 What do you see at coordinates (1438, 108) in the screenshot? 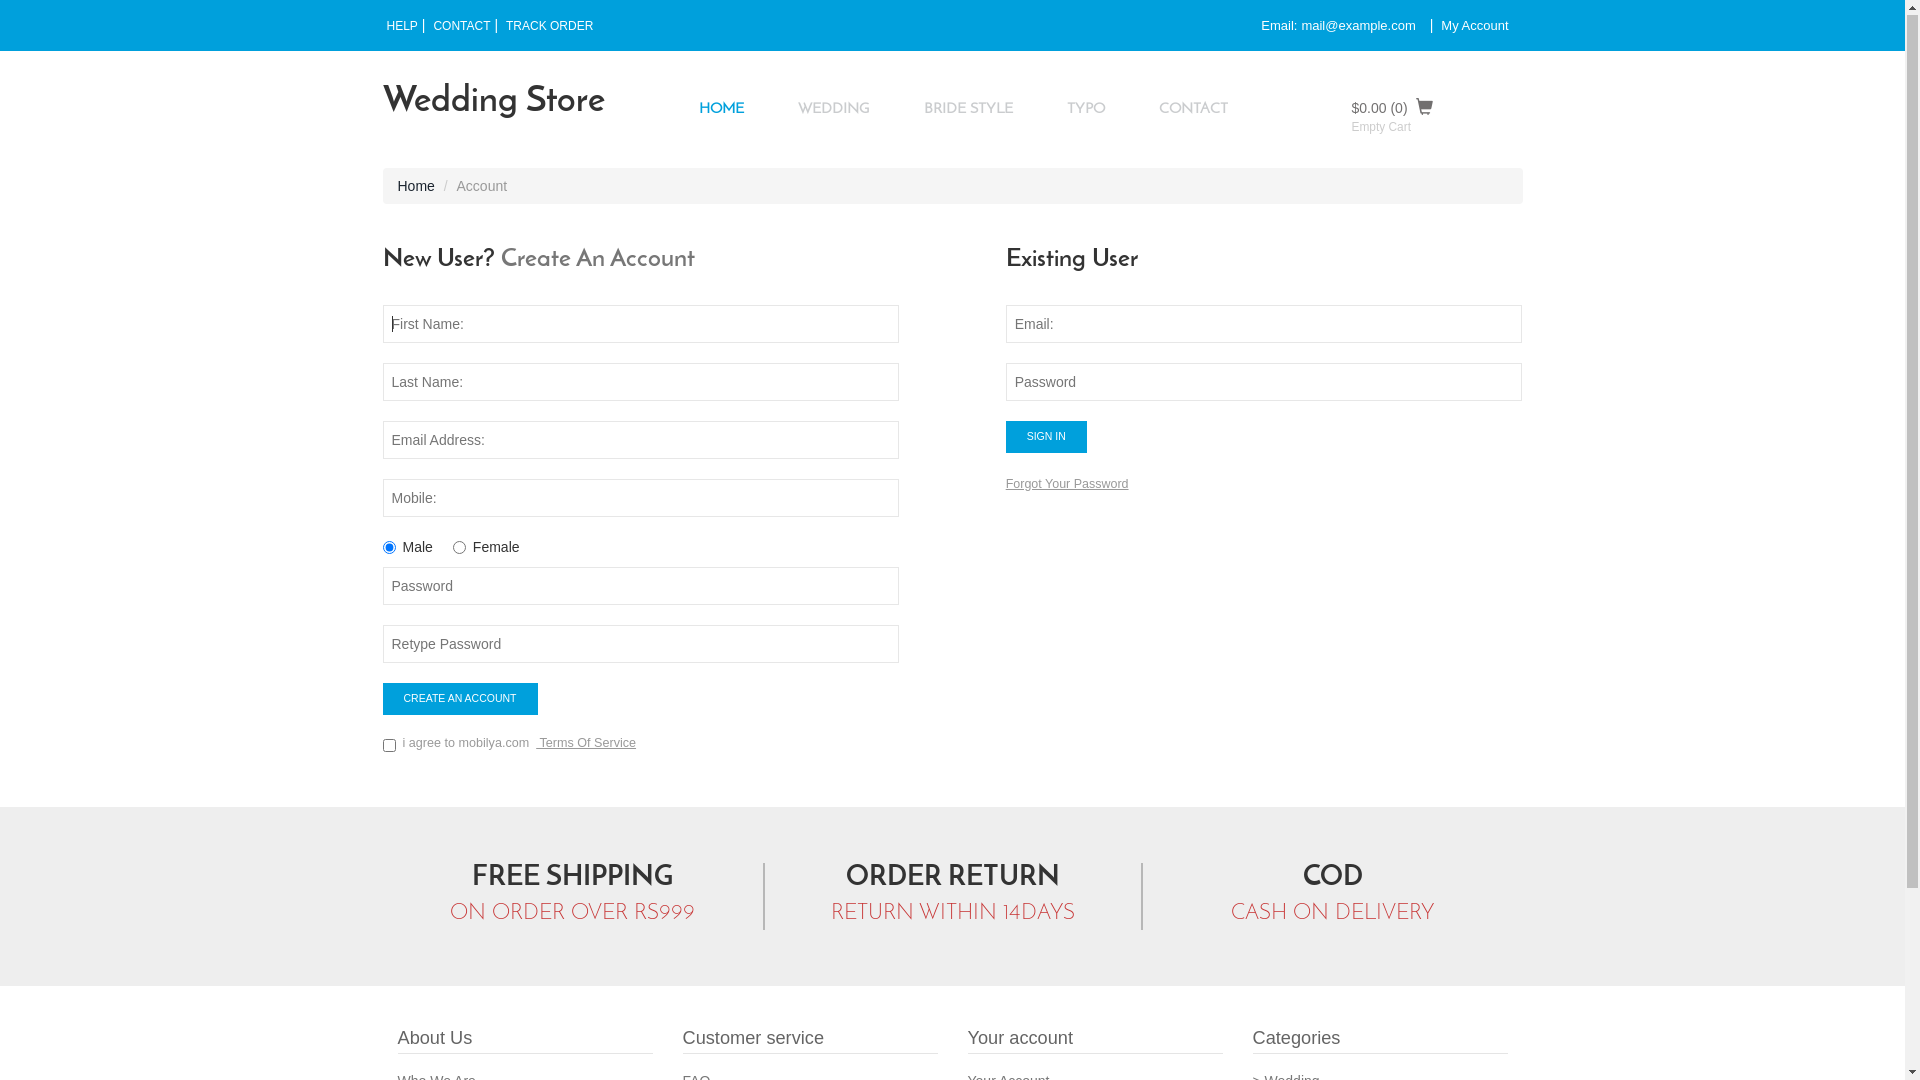
I see `$0.00 (0)` at bounding box center [1438, 108].